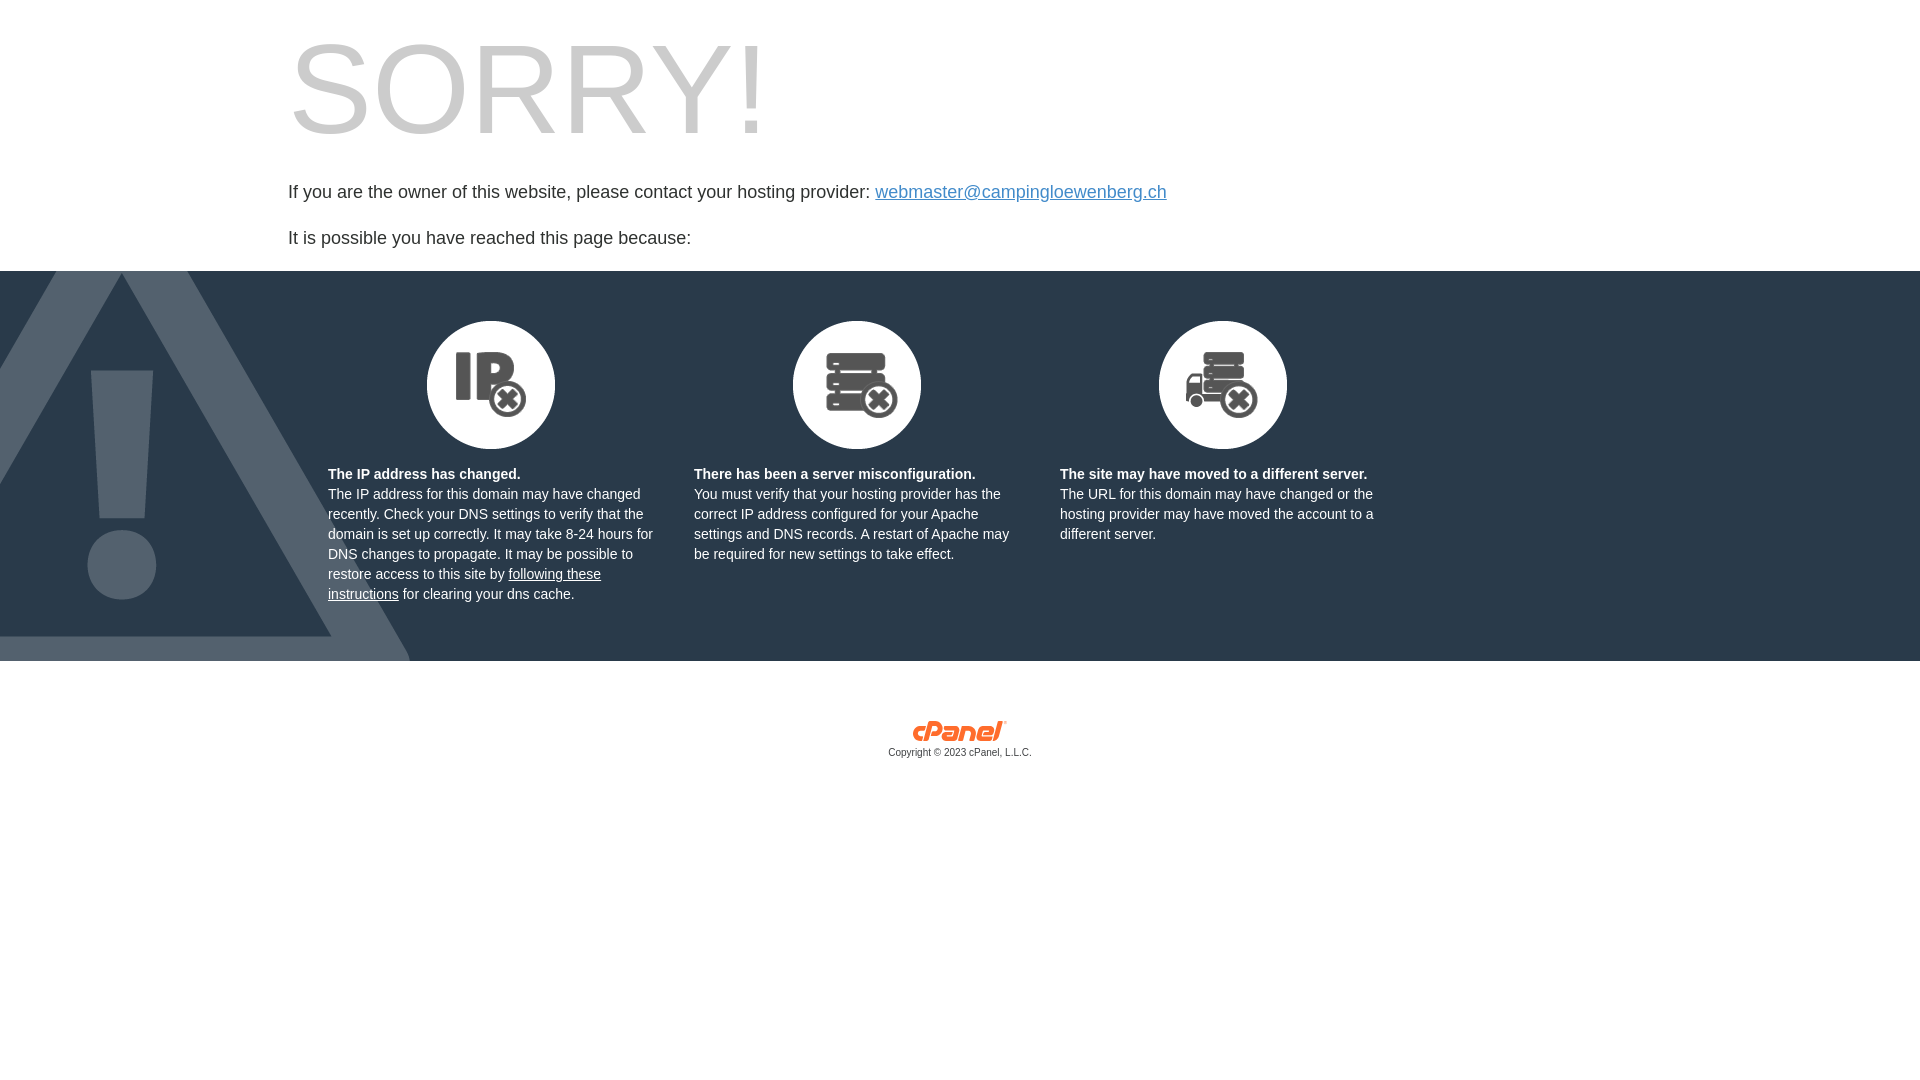 This screenshot has height=1080, width=1920. What do you see at coordinates (464, 584) in the screenshot?
I see `following these instructions` at bounding box center [464, 584].